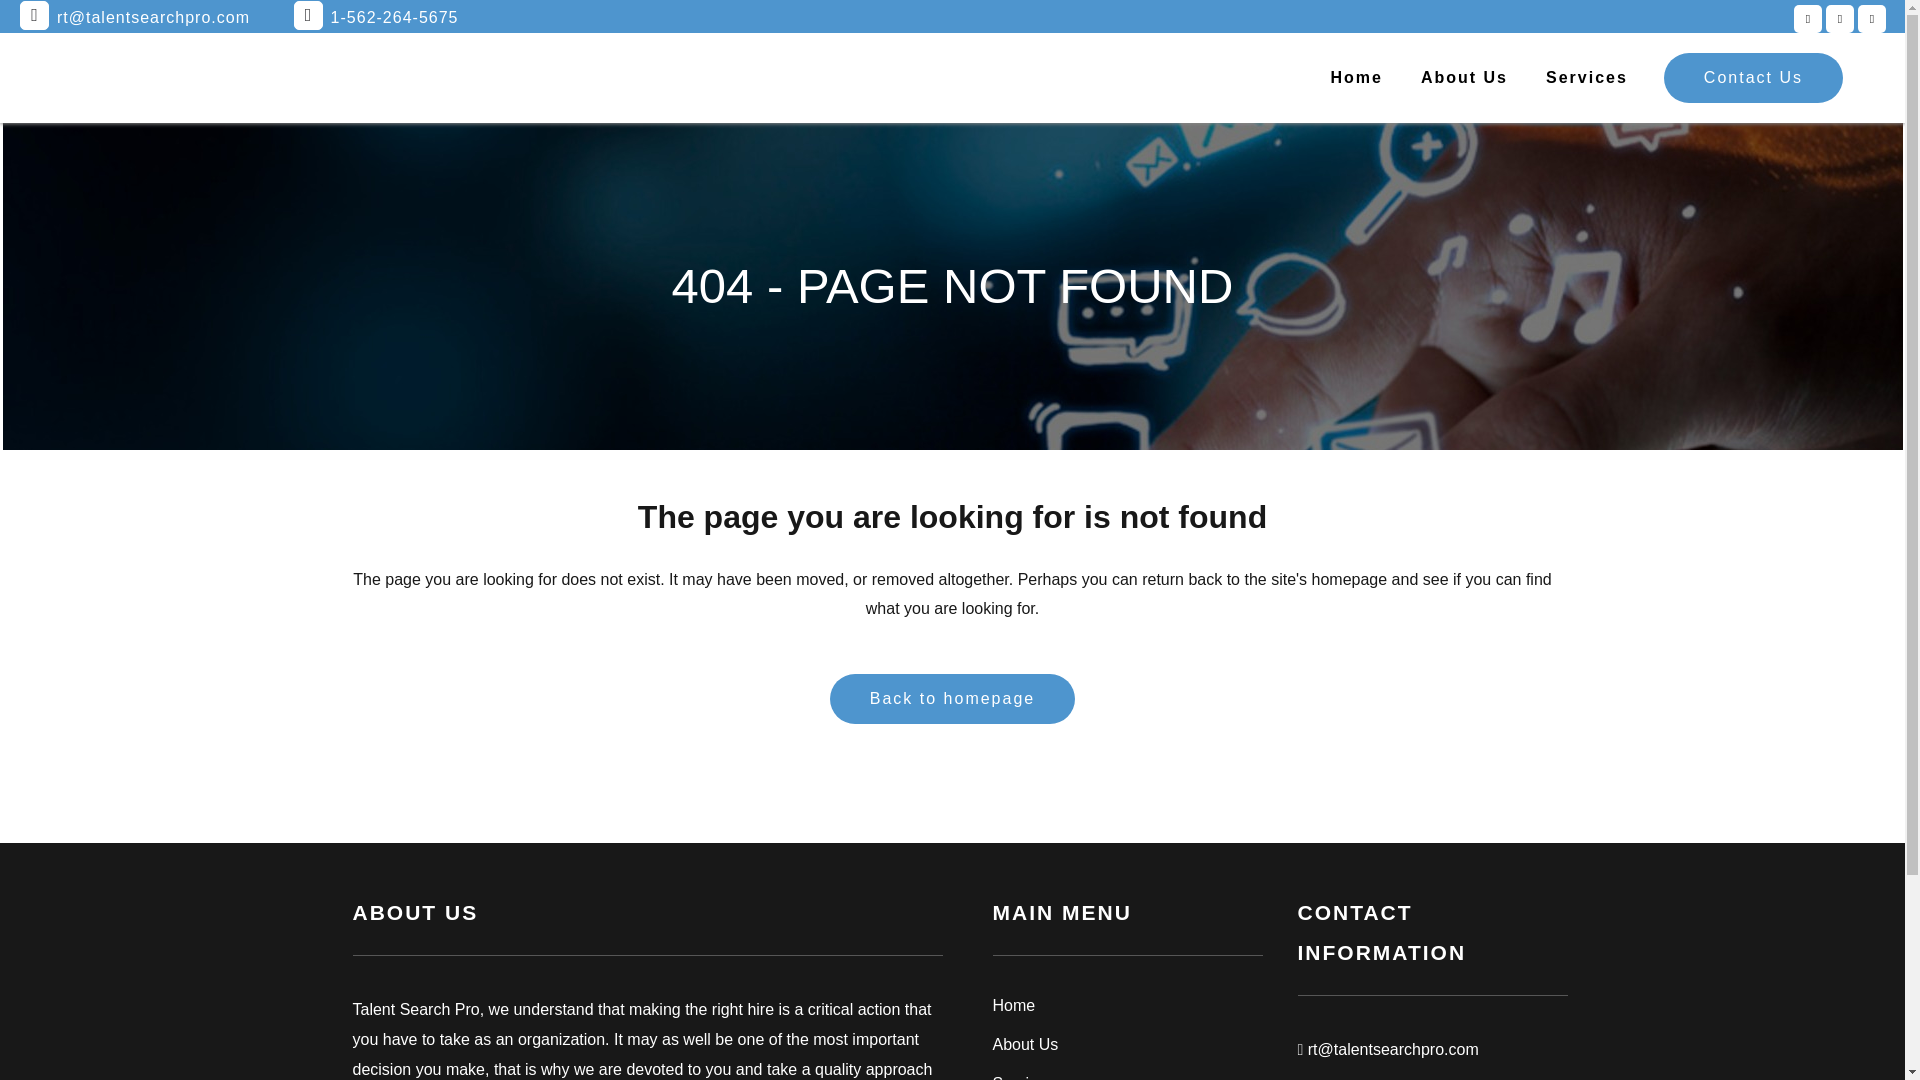  Describe the element at coordinates (1754, 77) in the screenshot. I see `Contact Us` at that location.